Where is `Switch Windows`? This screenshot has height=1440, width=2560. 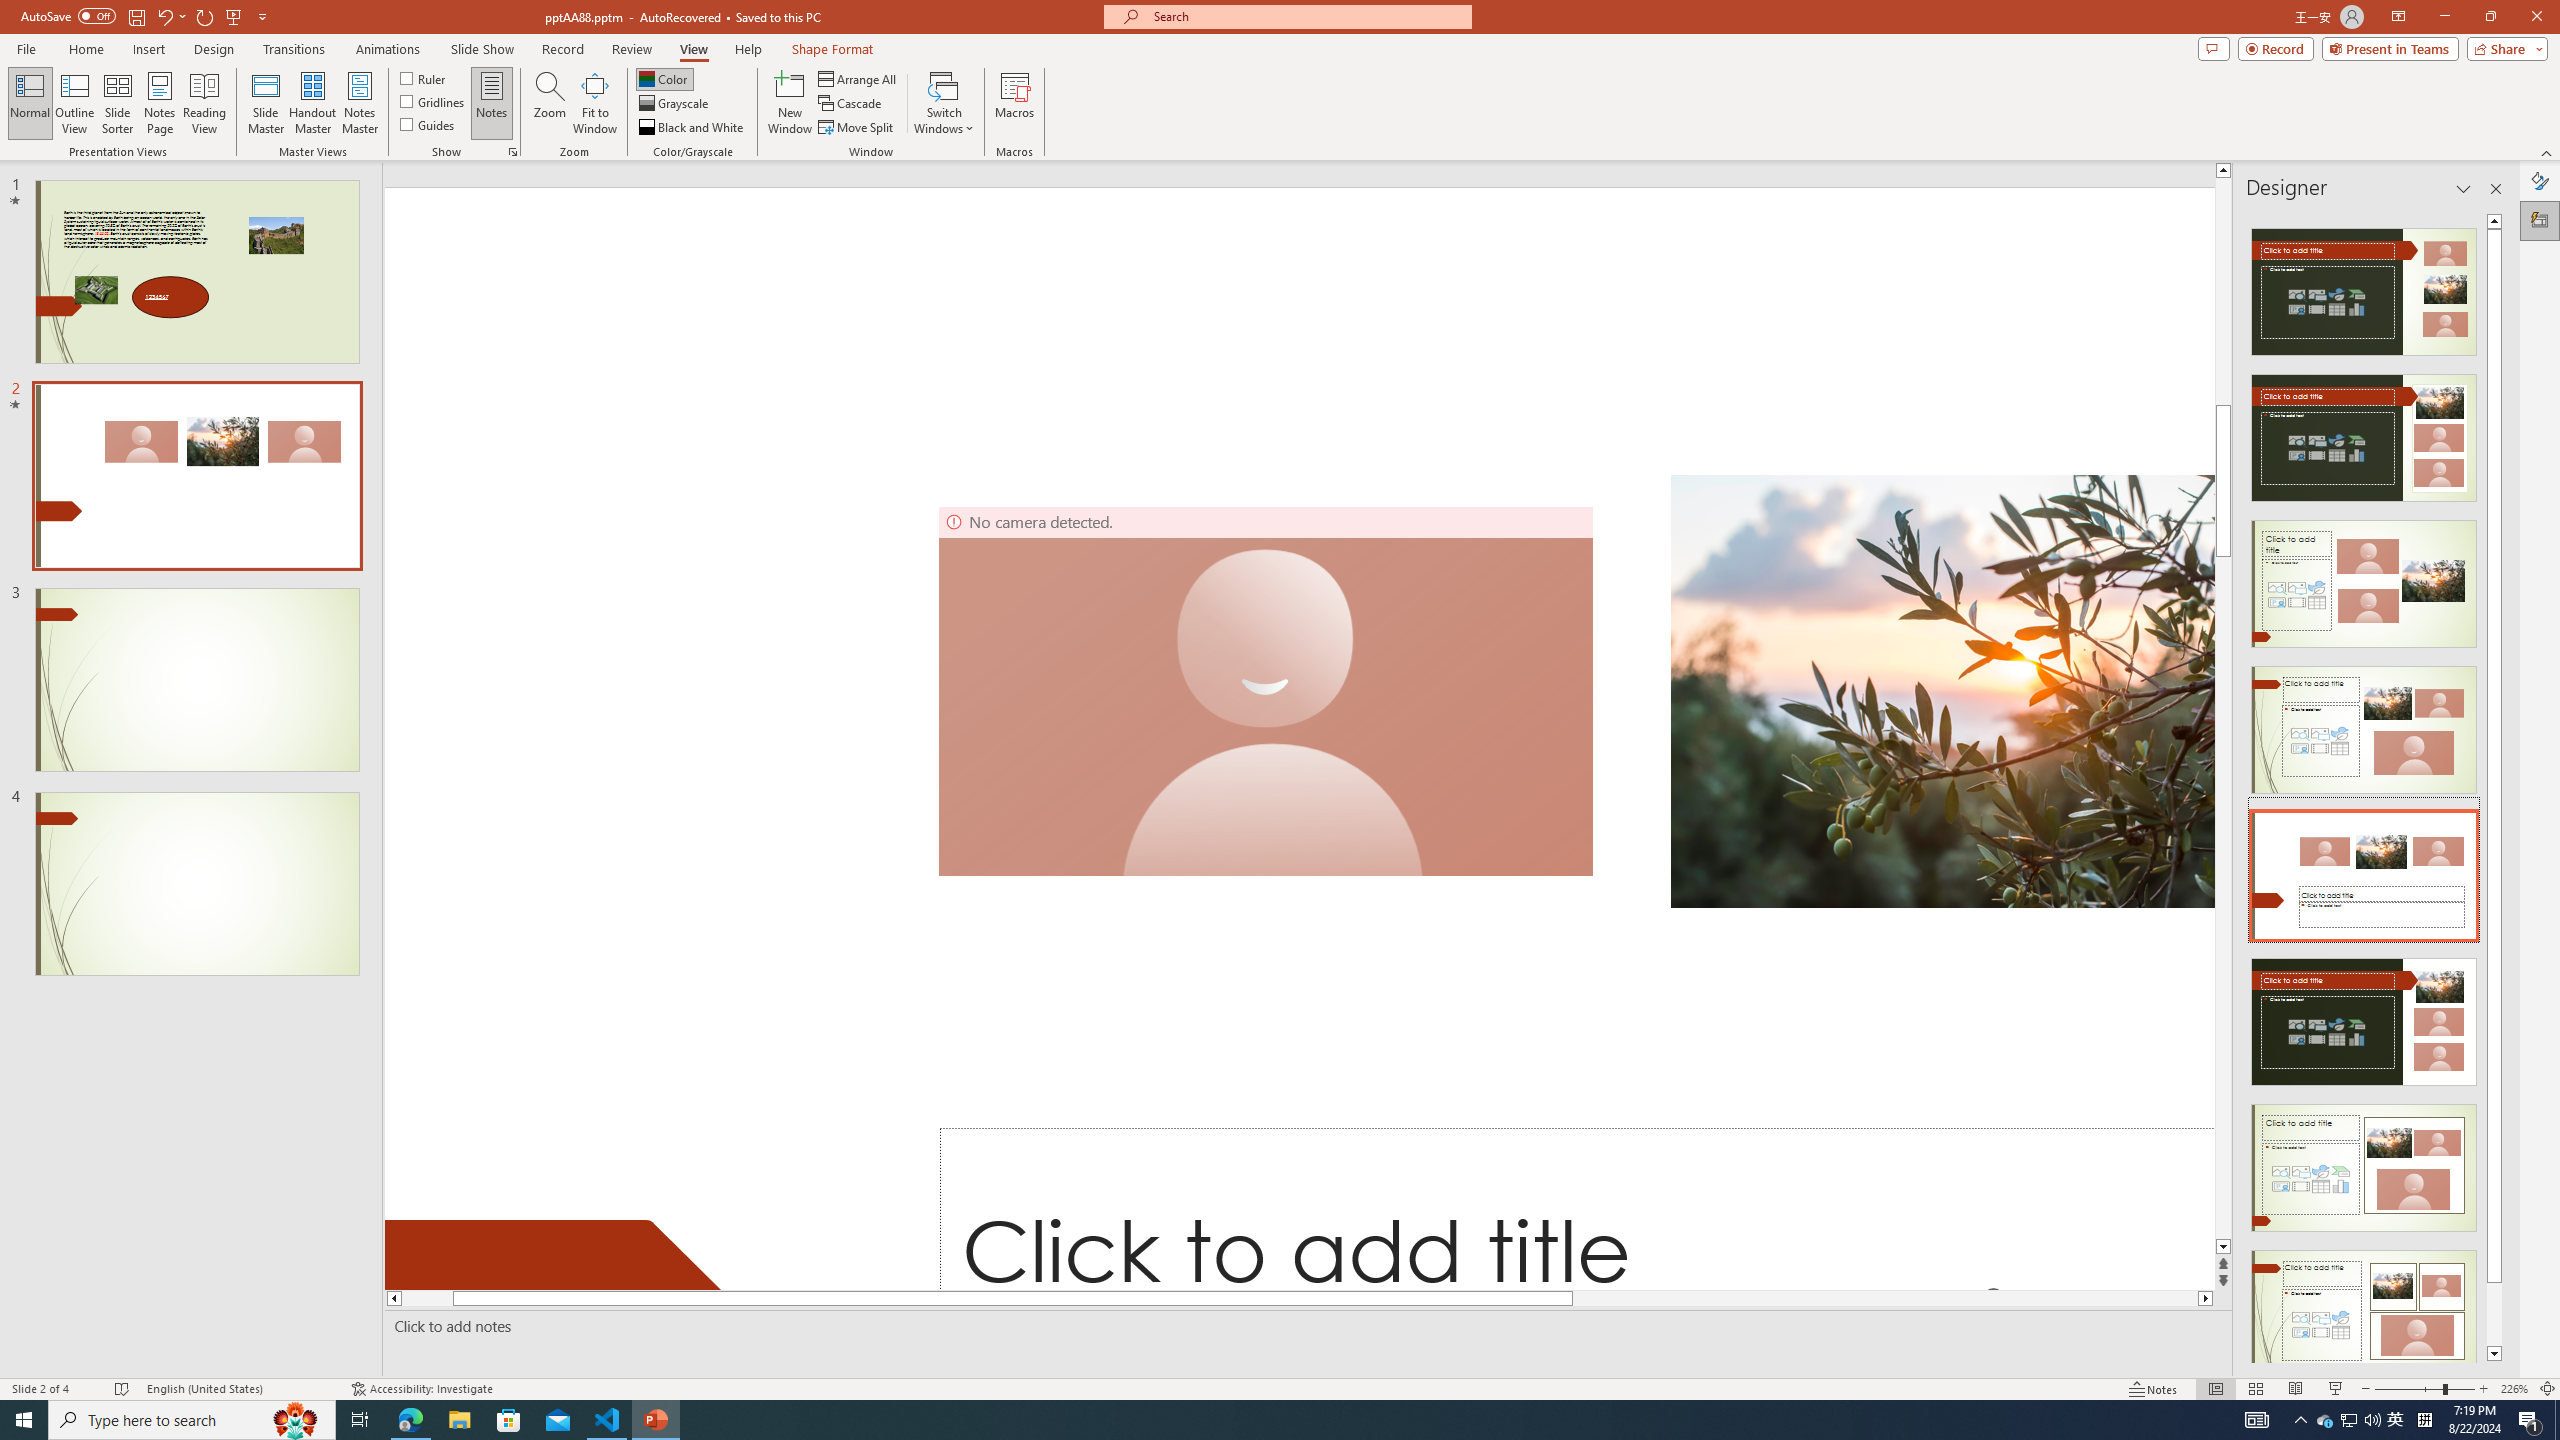 Switch Windows is located at coordinates (944, 103).